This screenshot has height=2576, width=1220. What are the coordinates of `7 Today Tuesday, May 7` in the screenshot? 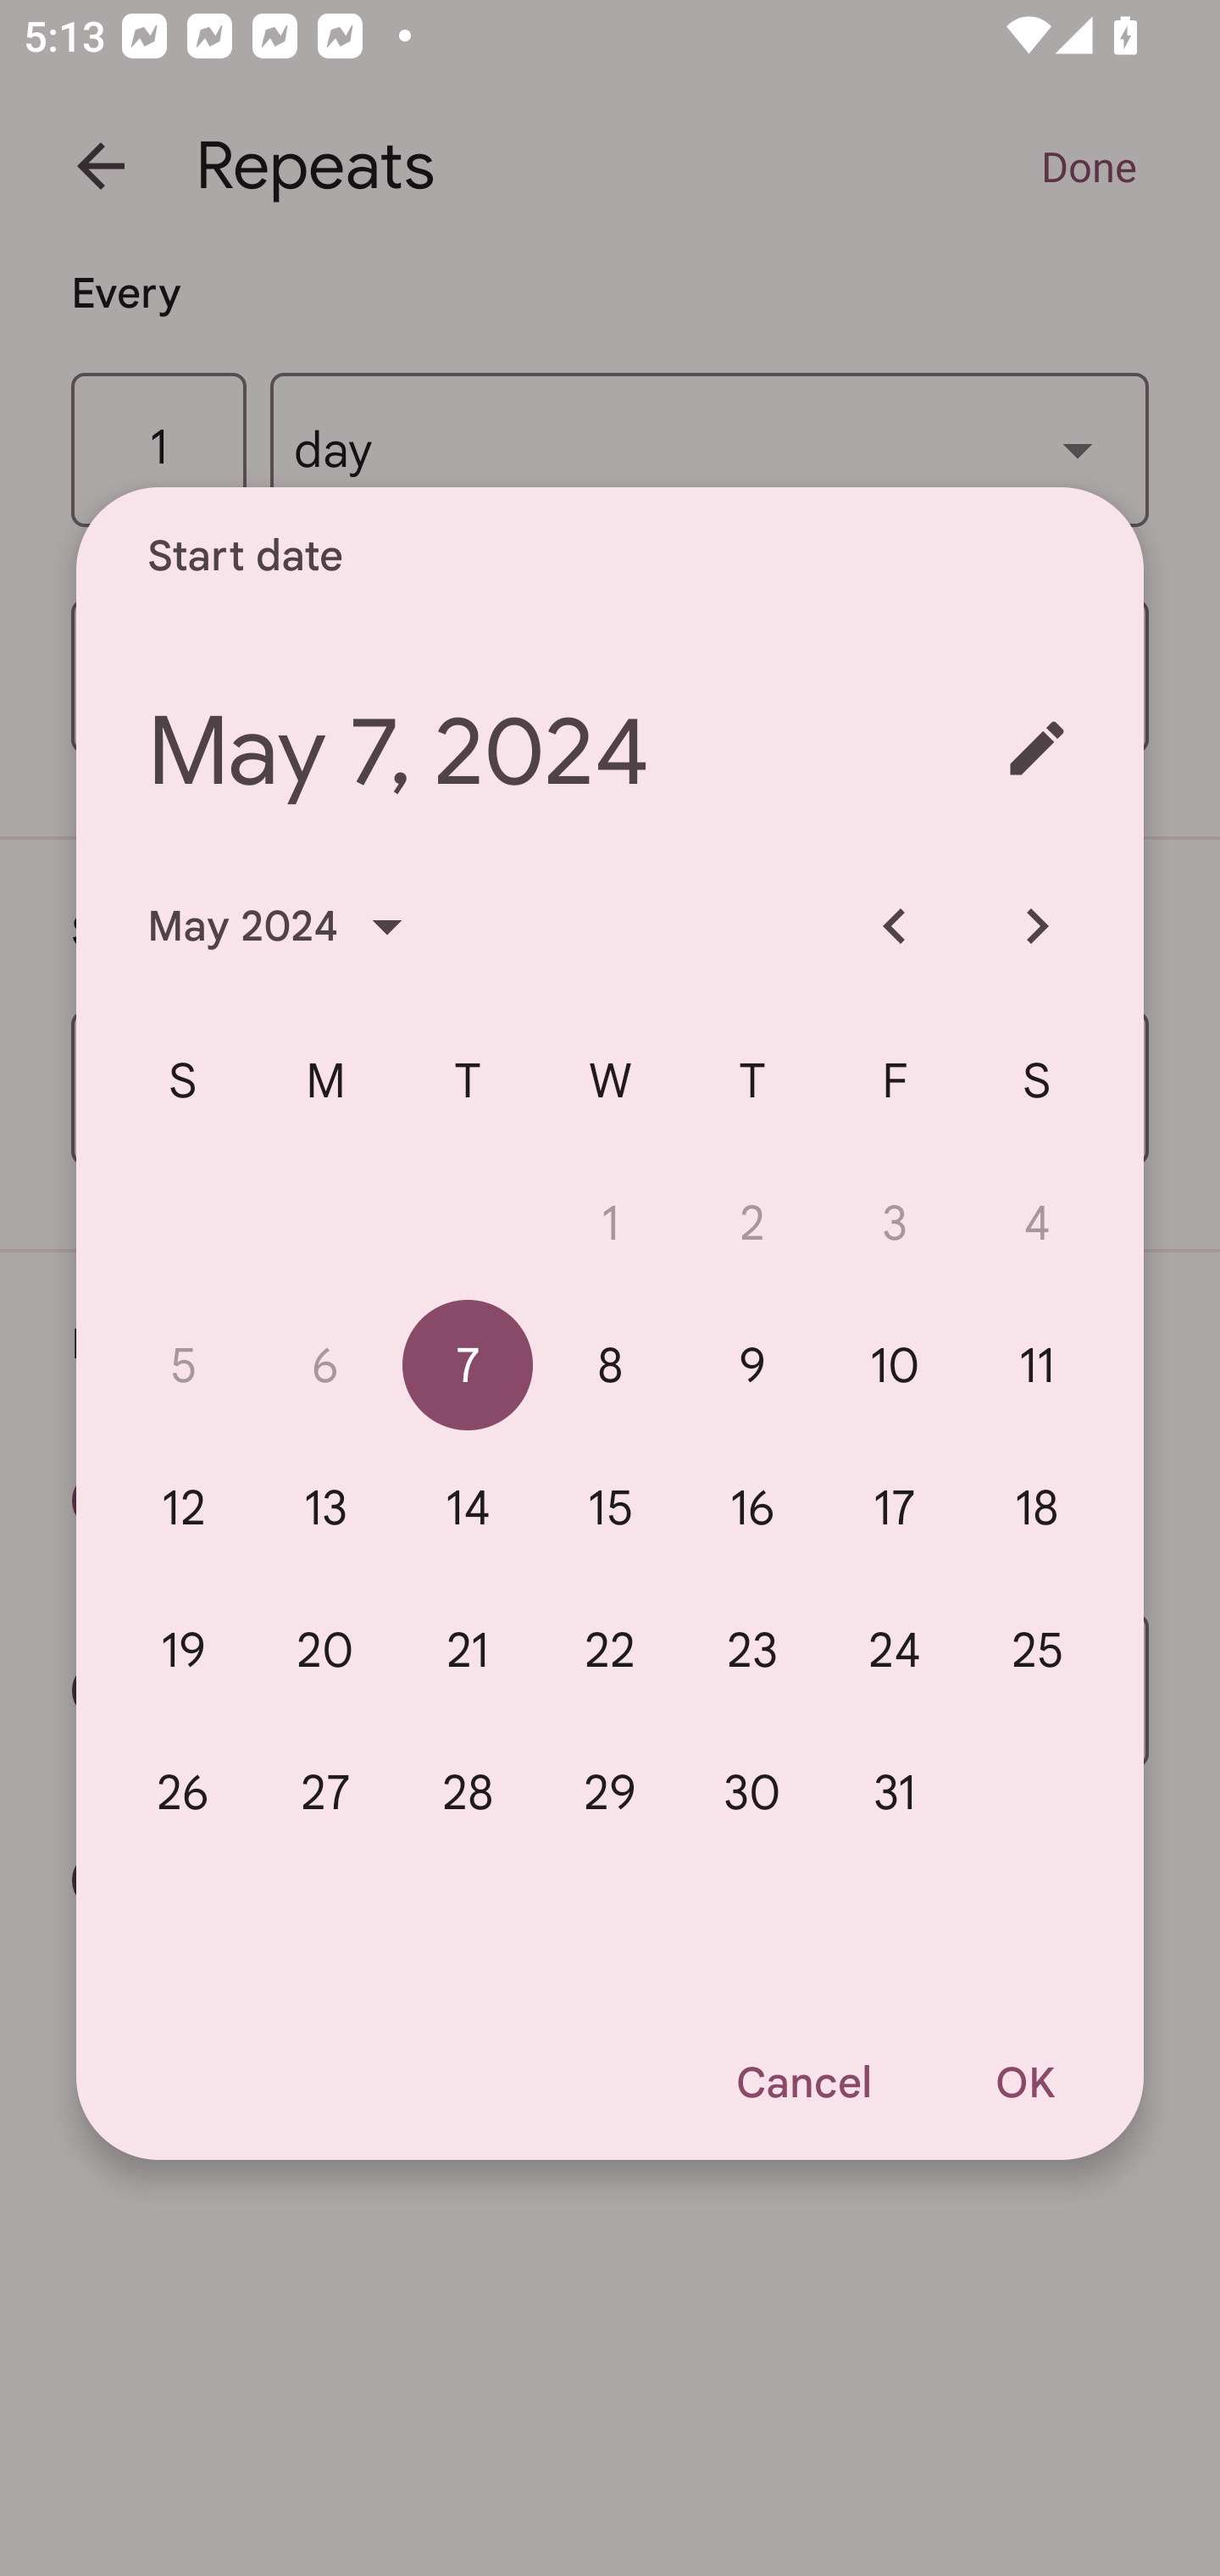 It's located at (468, 1365).